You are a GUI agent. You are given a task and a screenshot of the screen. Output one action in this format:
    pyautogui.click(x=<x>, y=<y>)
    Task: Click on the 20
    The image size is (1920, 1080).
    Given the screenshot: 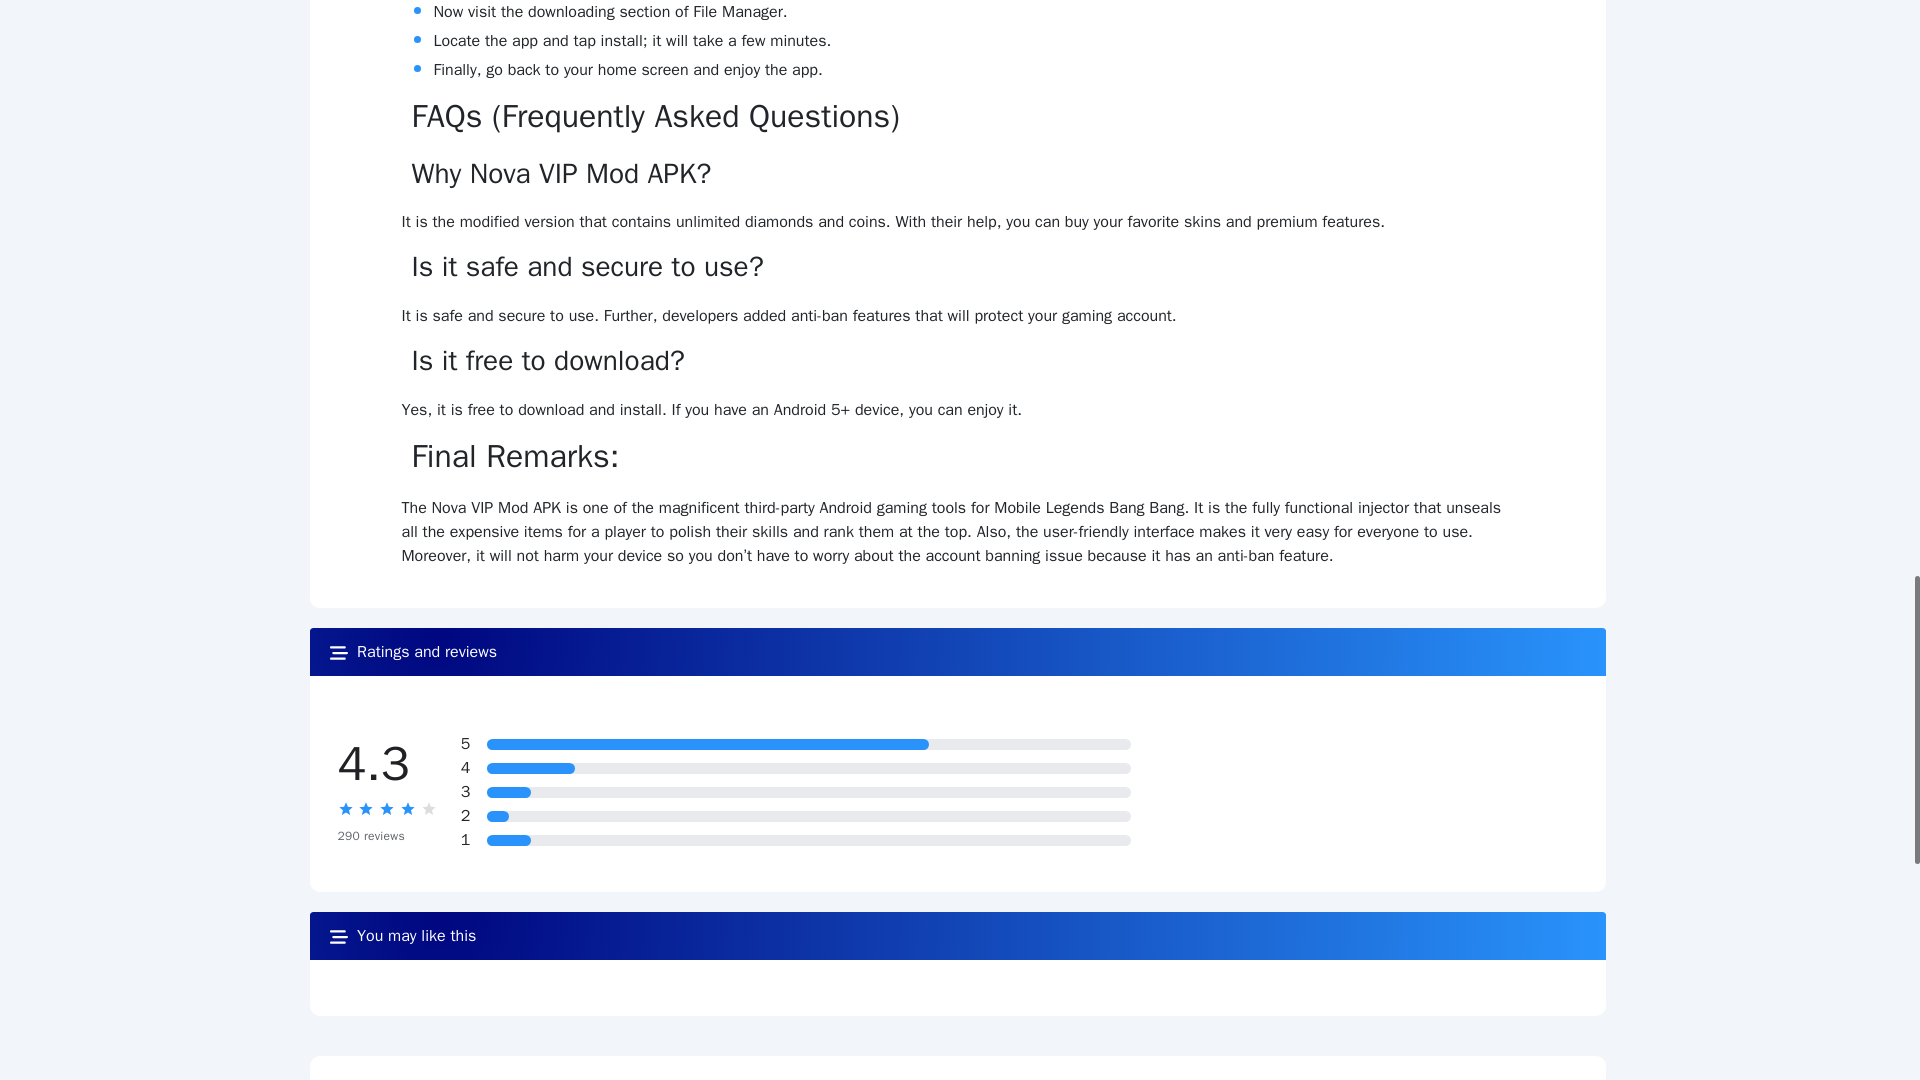 What is the action you would take?
    pyautogui.click(x=509, y=792)
    